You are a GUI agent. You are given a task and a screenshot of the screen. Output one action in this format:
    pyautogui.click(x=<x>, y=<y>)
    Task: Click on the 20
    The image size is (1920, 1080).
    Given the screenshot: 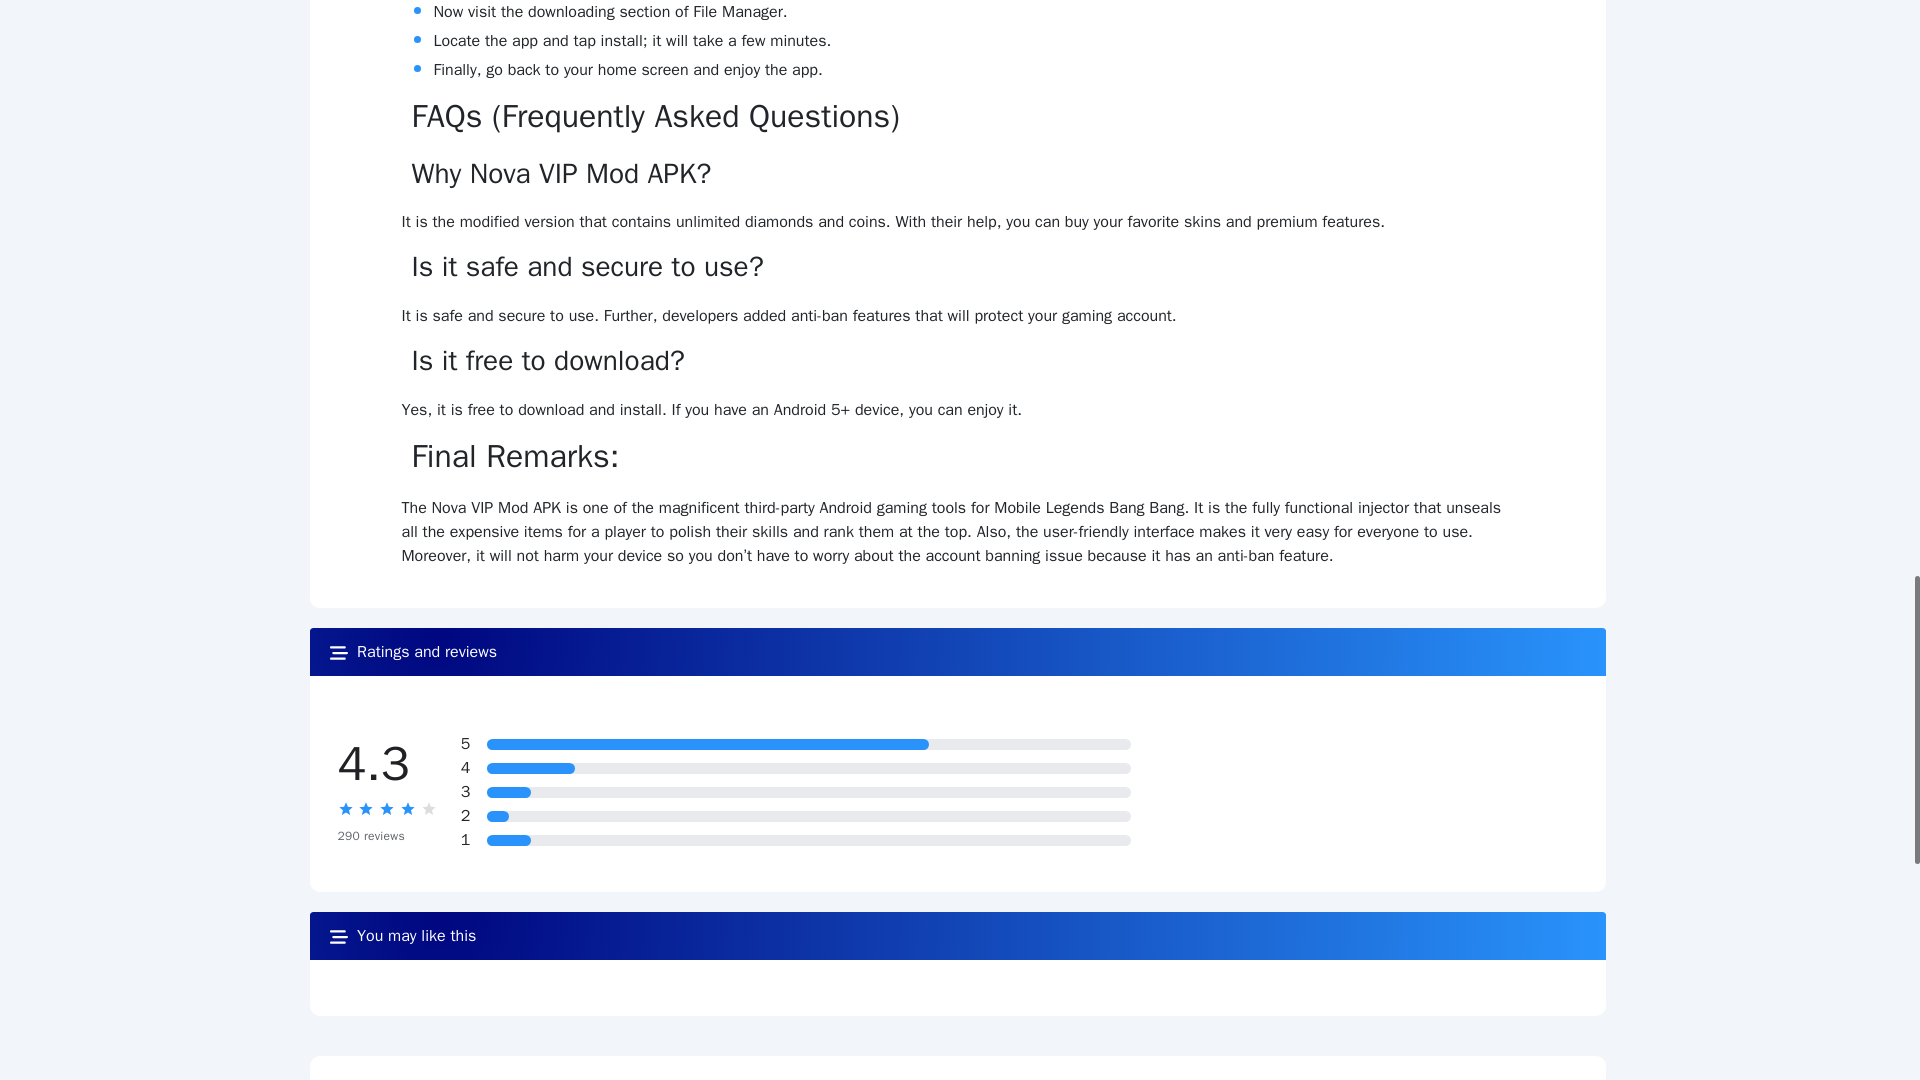 What is the action you would take?
    pyautogui.click(x=509, y=792)
    